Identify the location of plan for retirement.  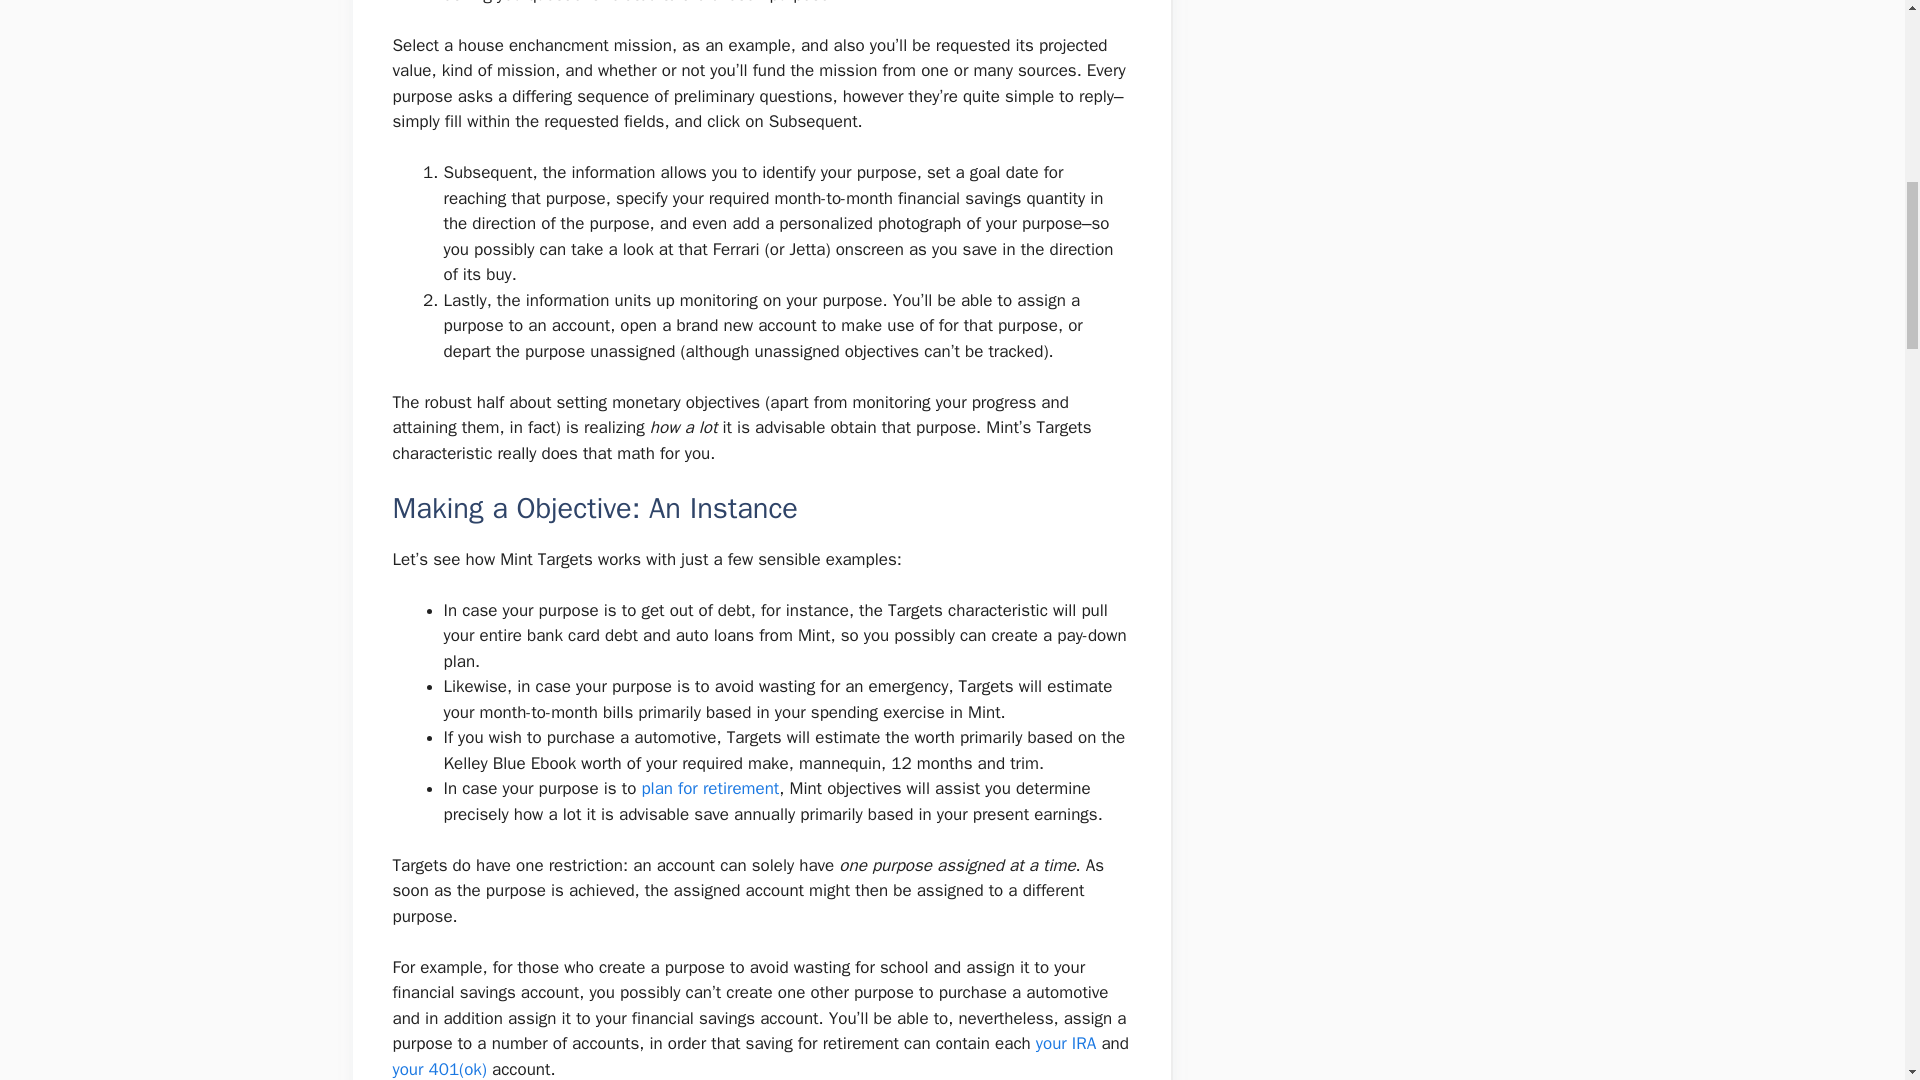
(710, 788).